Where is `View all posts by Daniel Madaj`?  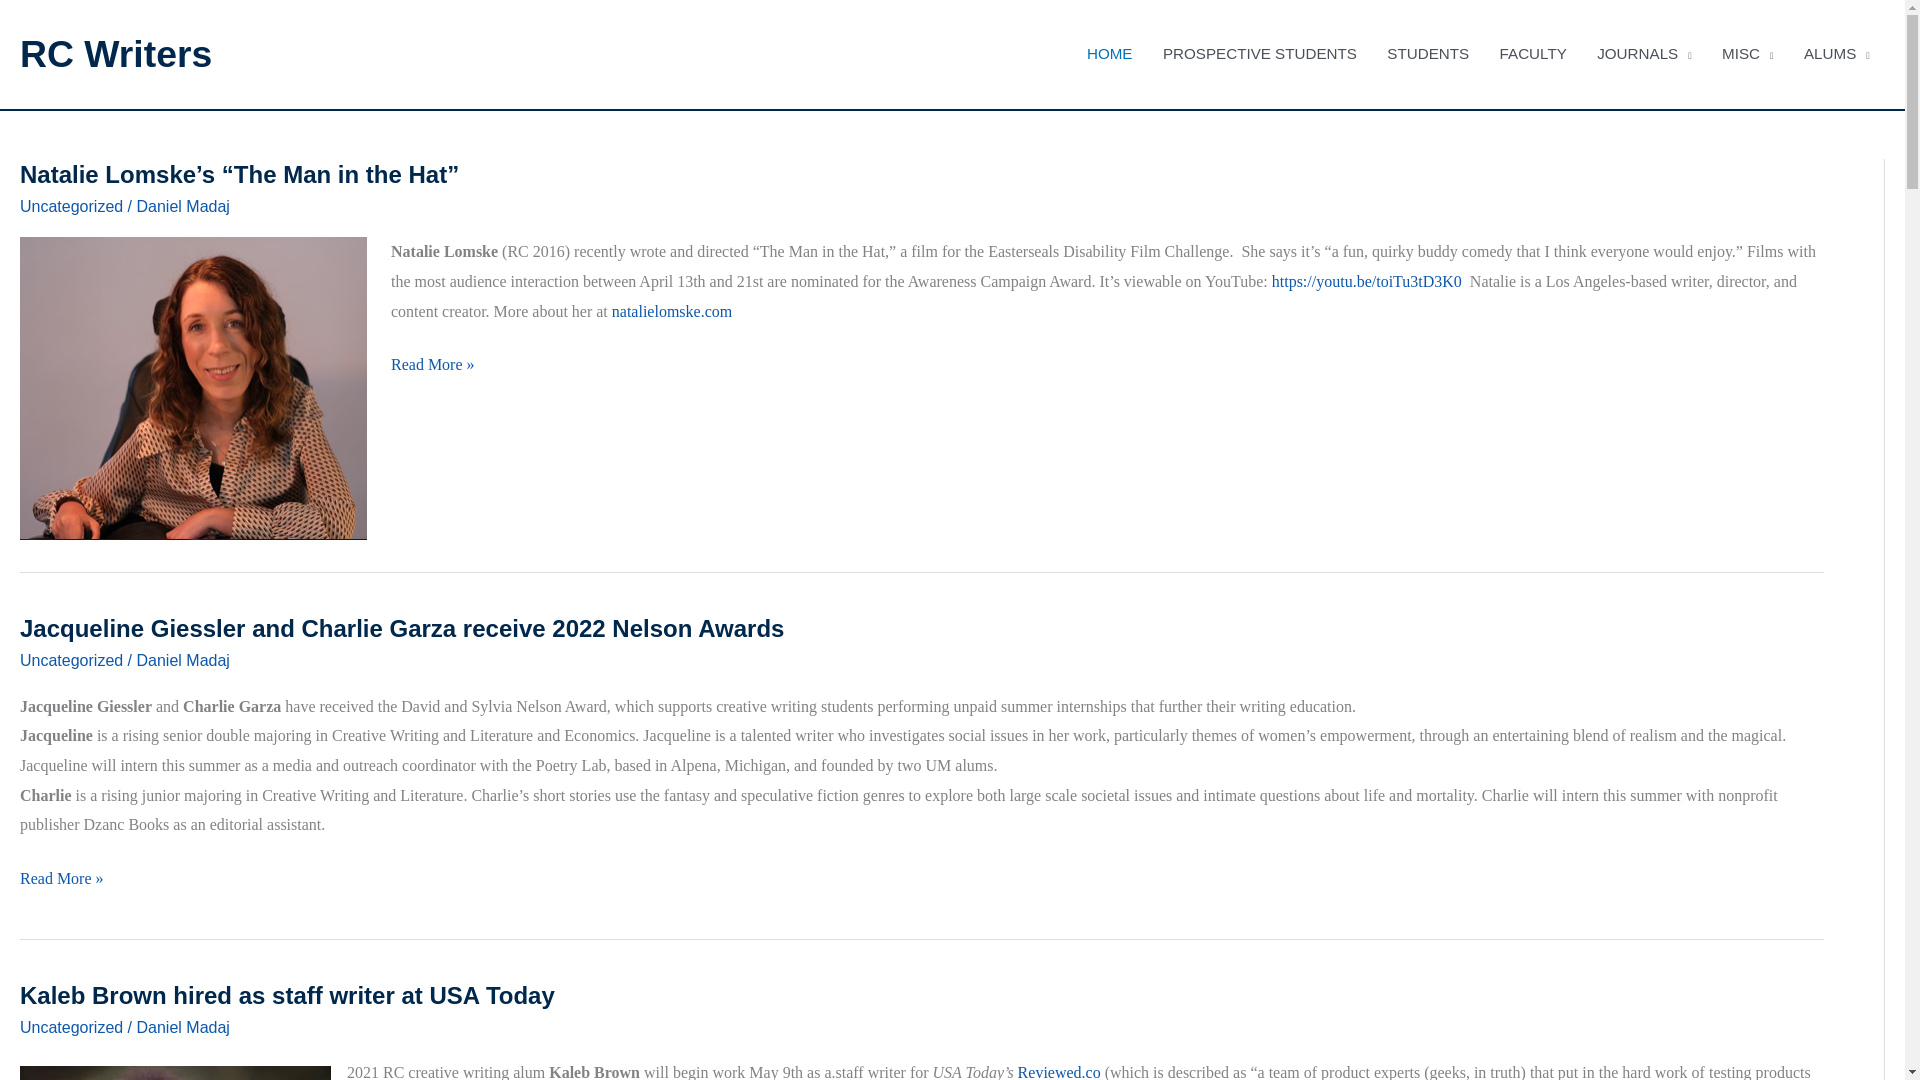
View all posts by Daniel Madaj is located at coordinates (183, 206).